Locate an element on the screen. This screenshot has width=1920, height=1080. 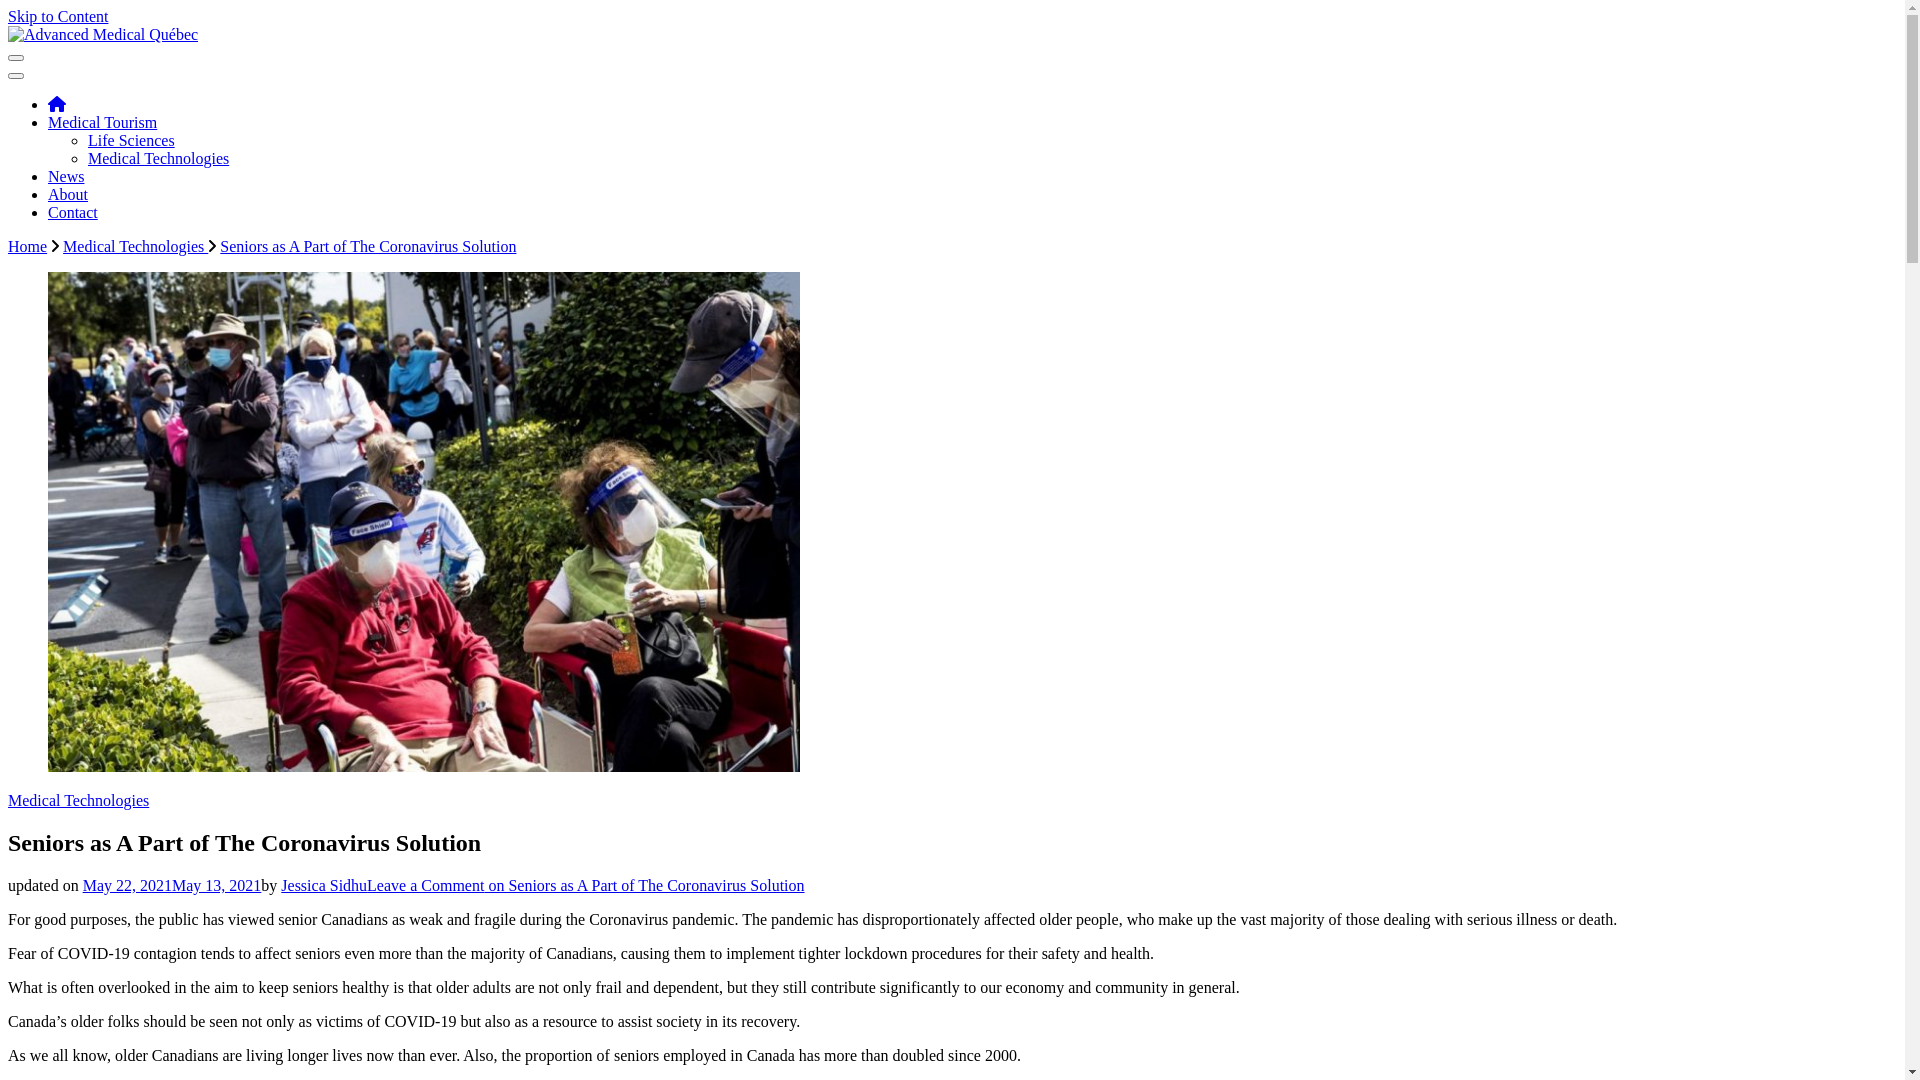
Medical Technologies is located at coordinates (136, 246).